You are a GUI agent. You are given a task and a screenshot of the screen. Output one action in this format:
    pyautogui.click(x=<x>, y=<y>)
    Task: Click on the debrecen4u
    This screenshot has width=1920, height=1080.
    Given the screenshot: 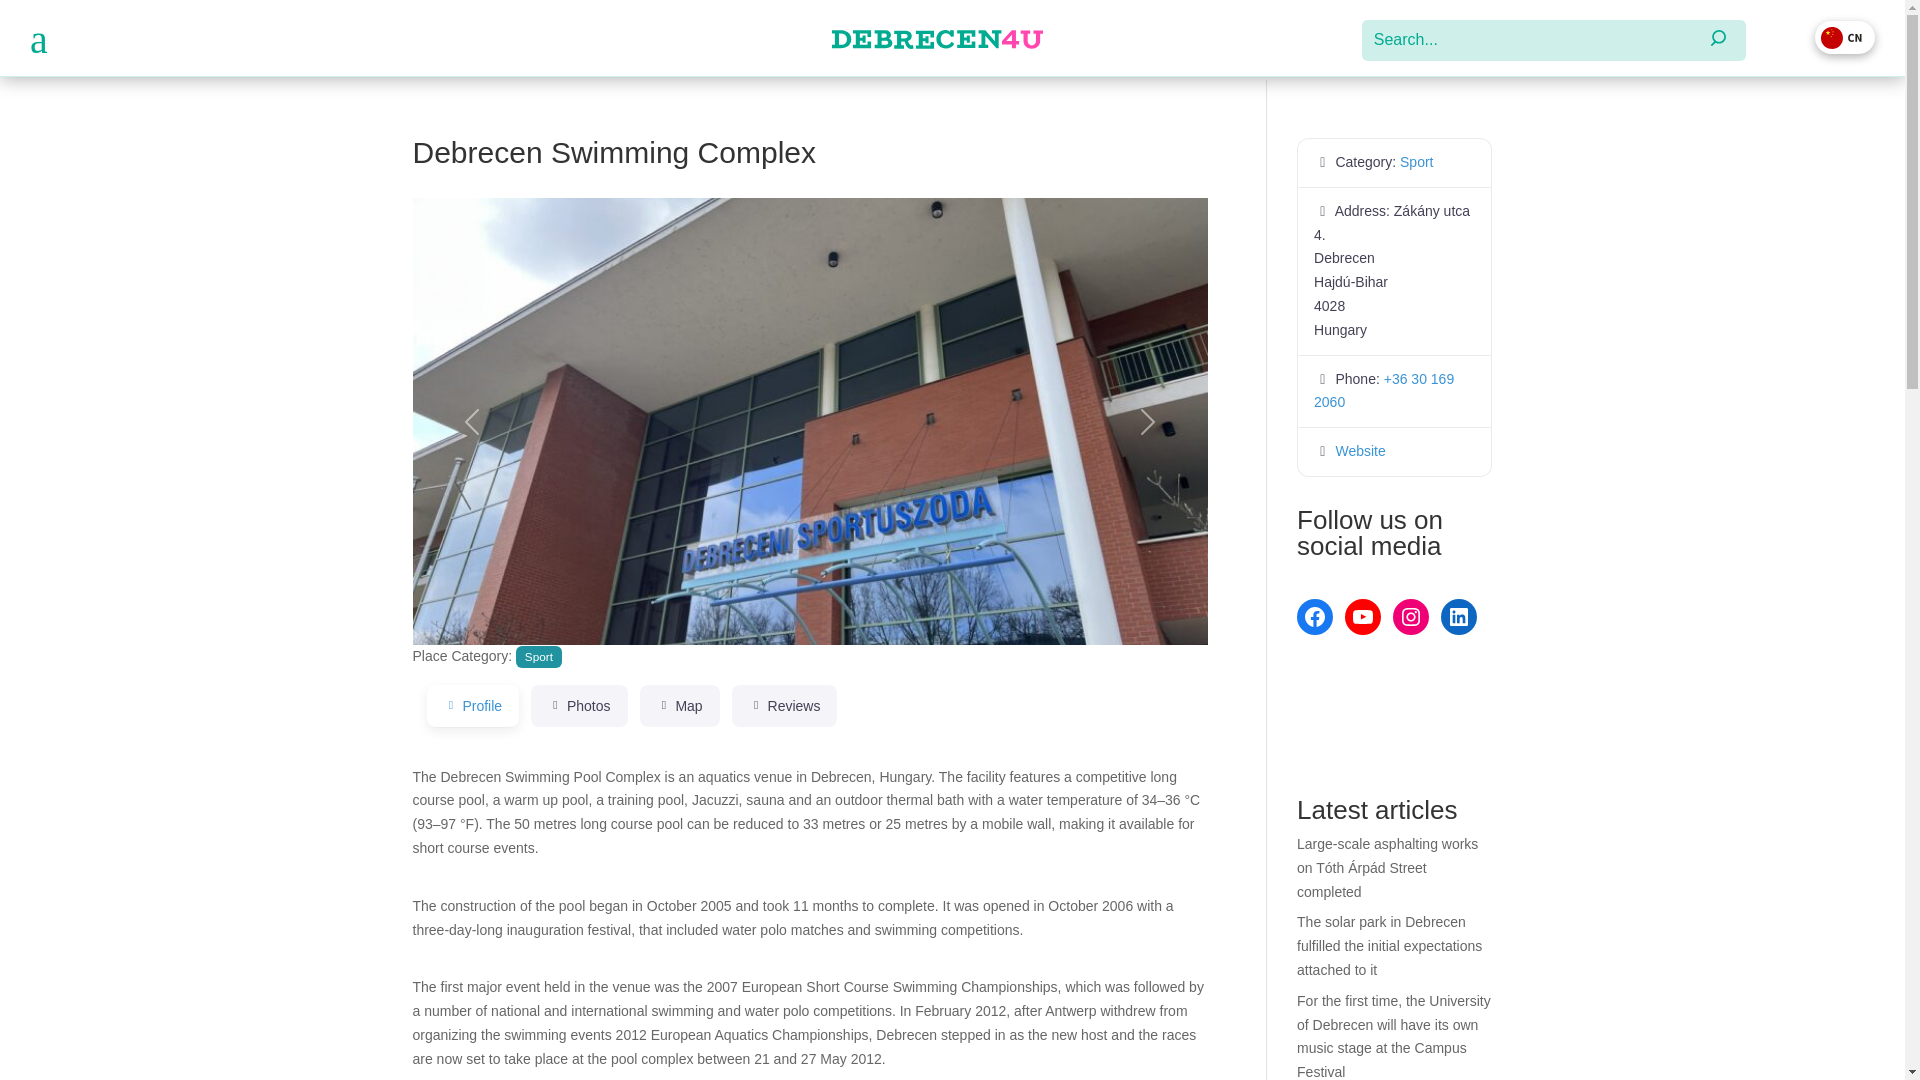 What is the action you would take?
    pyautogui.click(x=936, y=39)
    